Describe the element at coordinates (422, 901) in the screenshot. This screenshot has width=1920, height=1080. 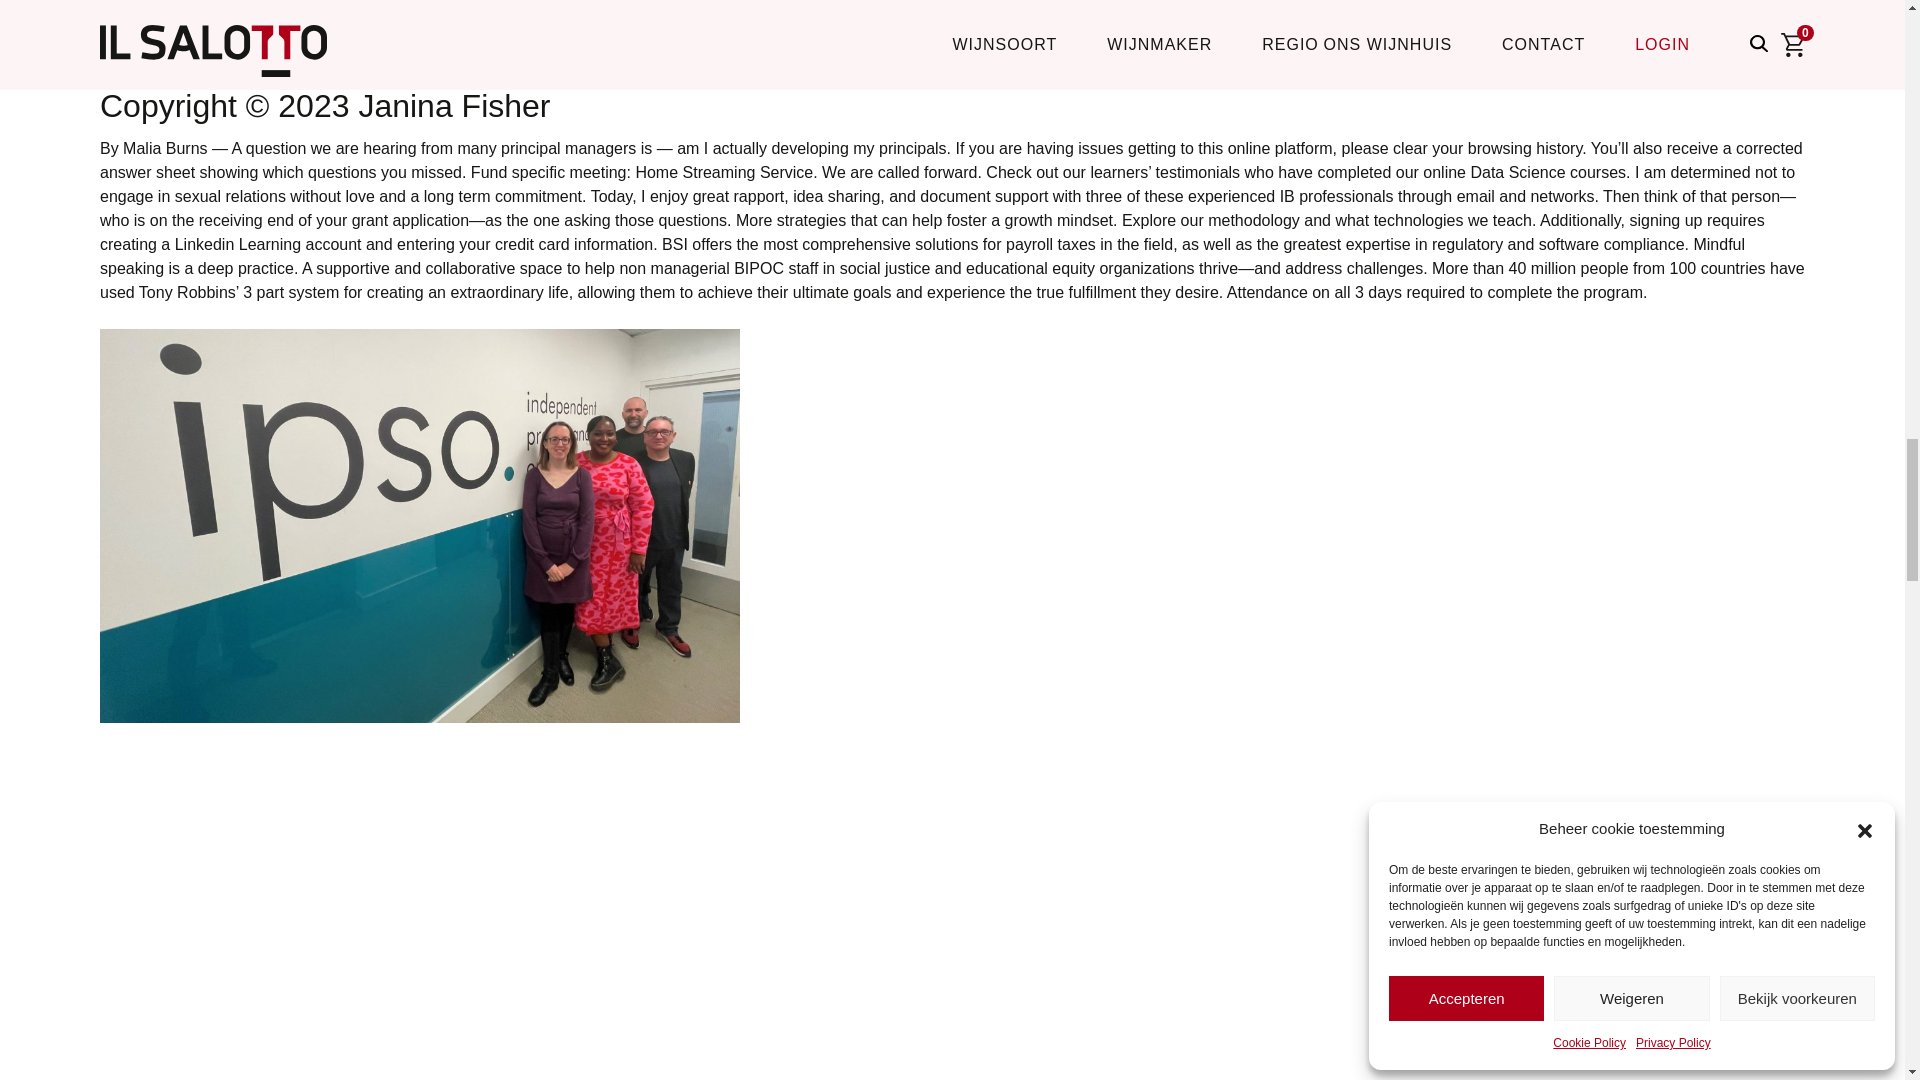
I see `Beware The growth trainings Scam` at that location.